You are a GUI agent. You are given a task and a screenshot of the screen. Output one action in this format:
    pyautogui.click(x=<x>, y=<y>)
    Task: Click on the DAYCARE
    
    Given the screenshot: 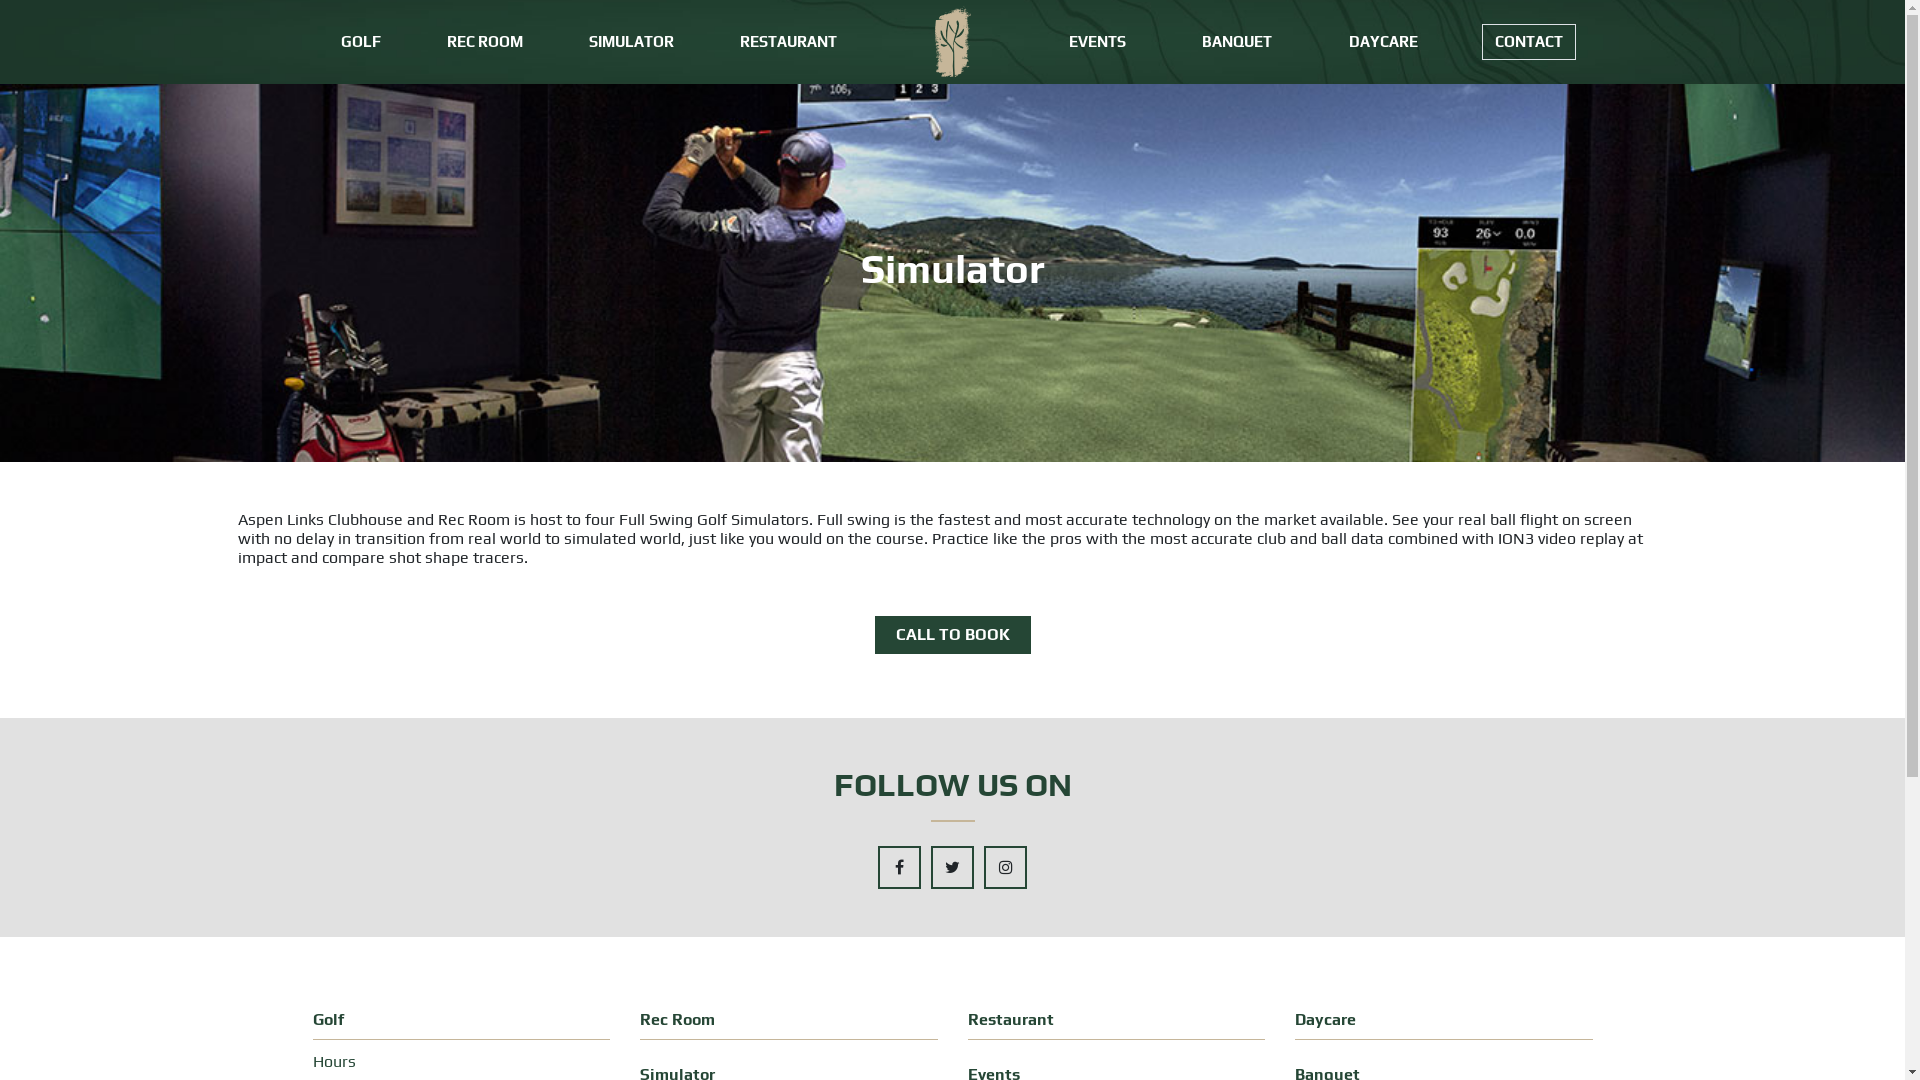 What is the action you would take?
    pyautogui.click(x=1384, y=42)
    